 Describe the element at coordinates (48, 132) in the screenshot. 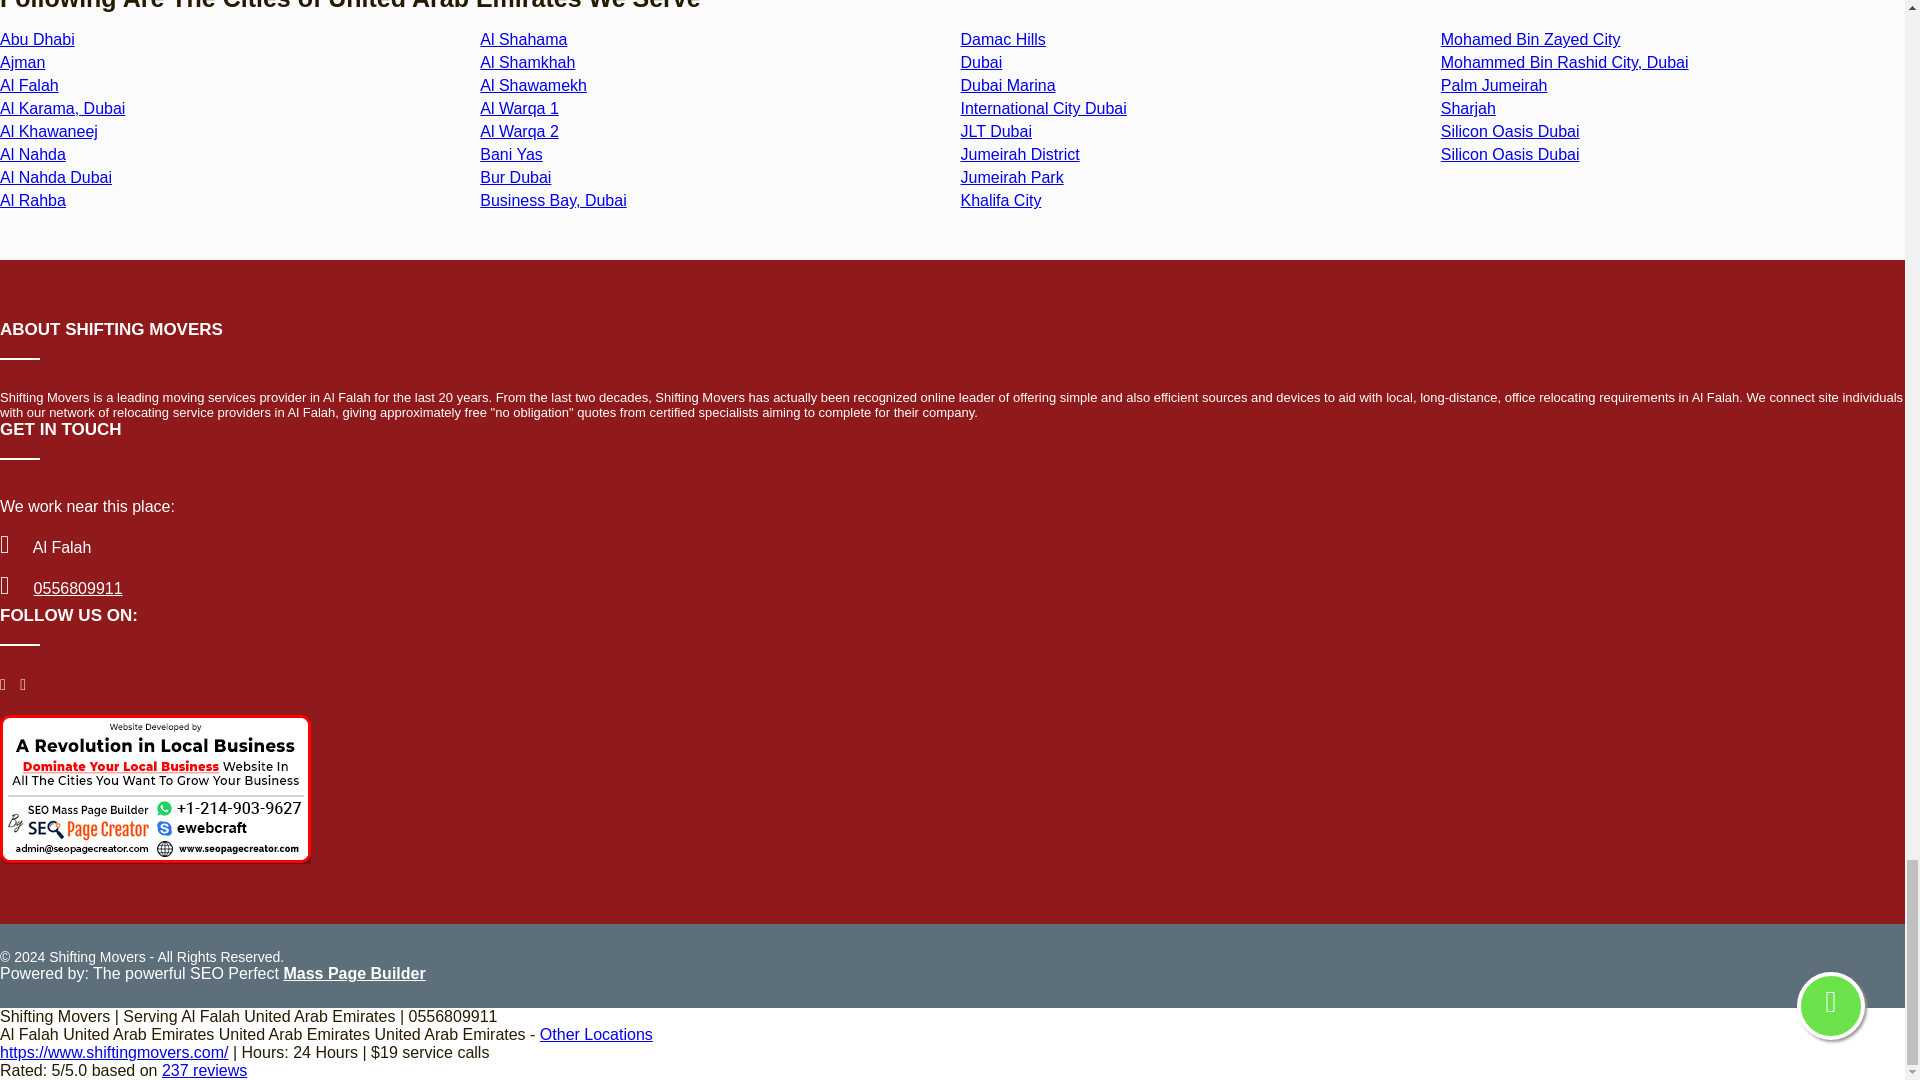

I see `Al Khawaneej` at that location.